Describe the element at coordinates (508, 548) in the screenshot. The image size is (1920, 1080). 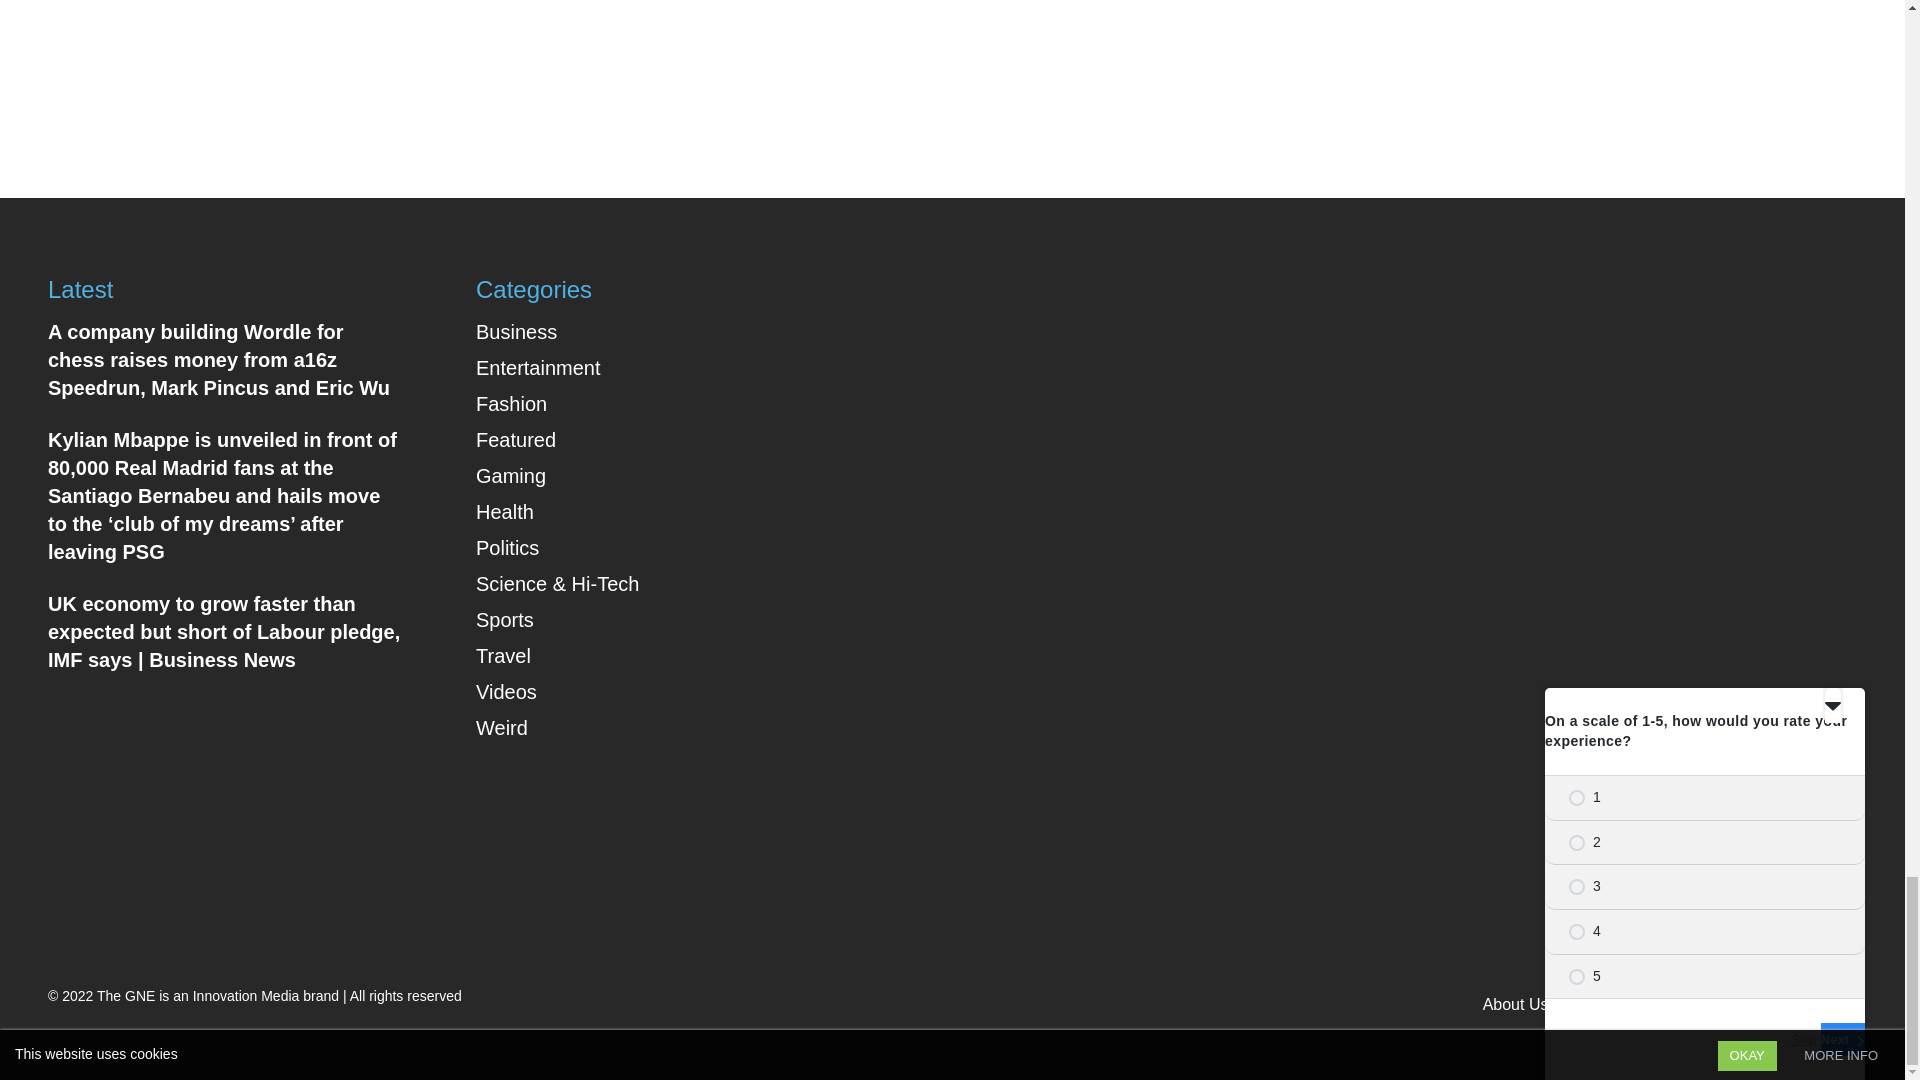
I see `Politics` at that location.